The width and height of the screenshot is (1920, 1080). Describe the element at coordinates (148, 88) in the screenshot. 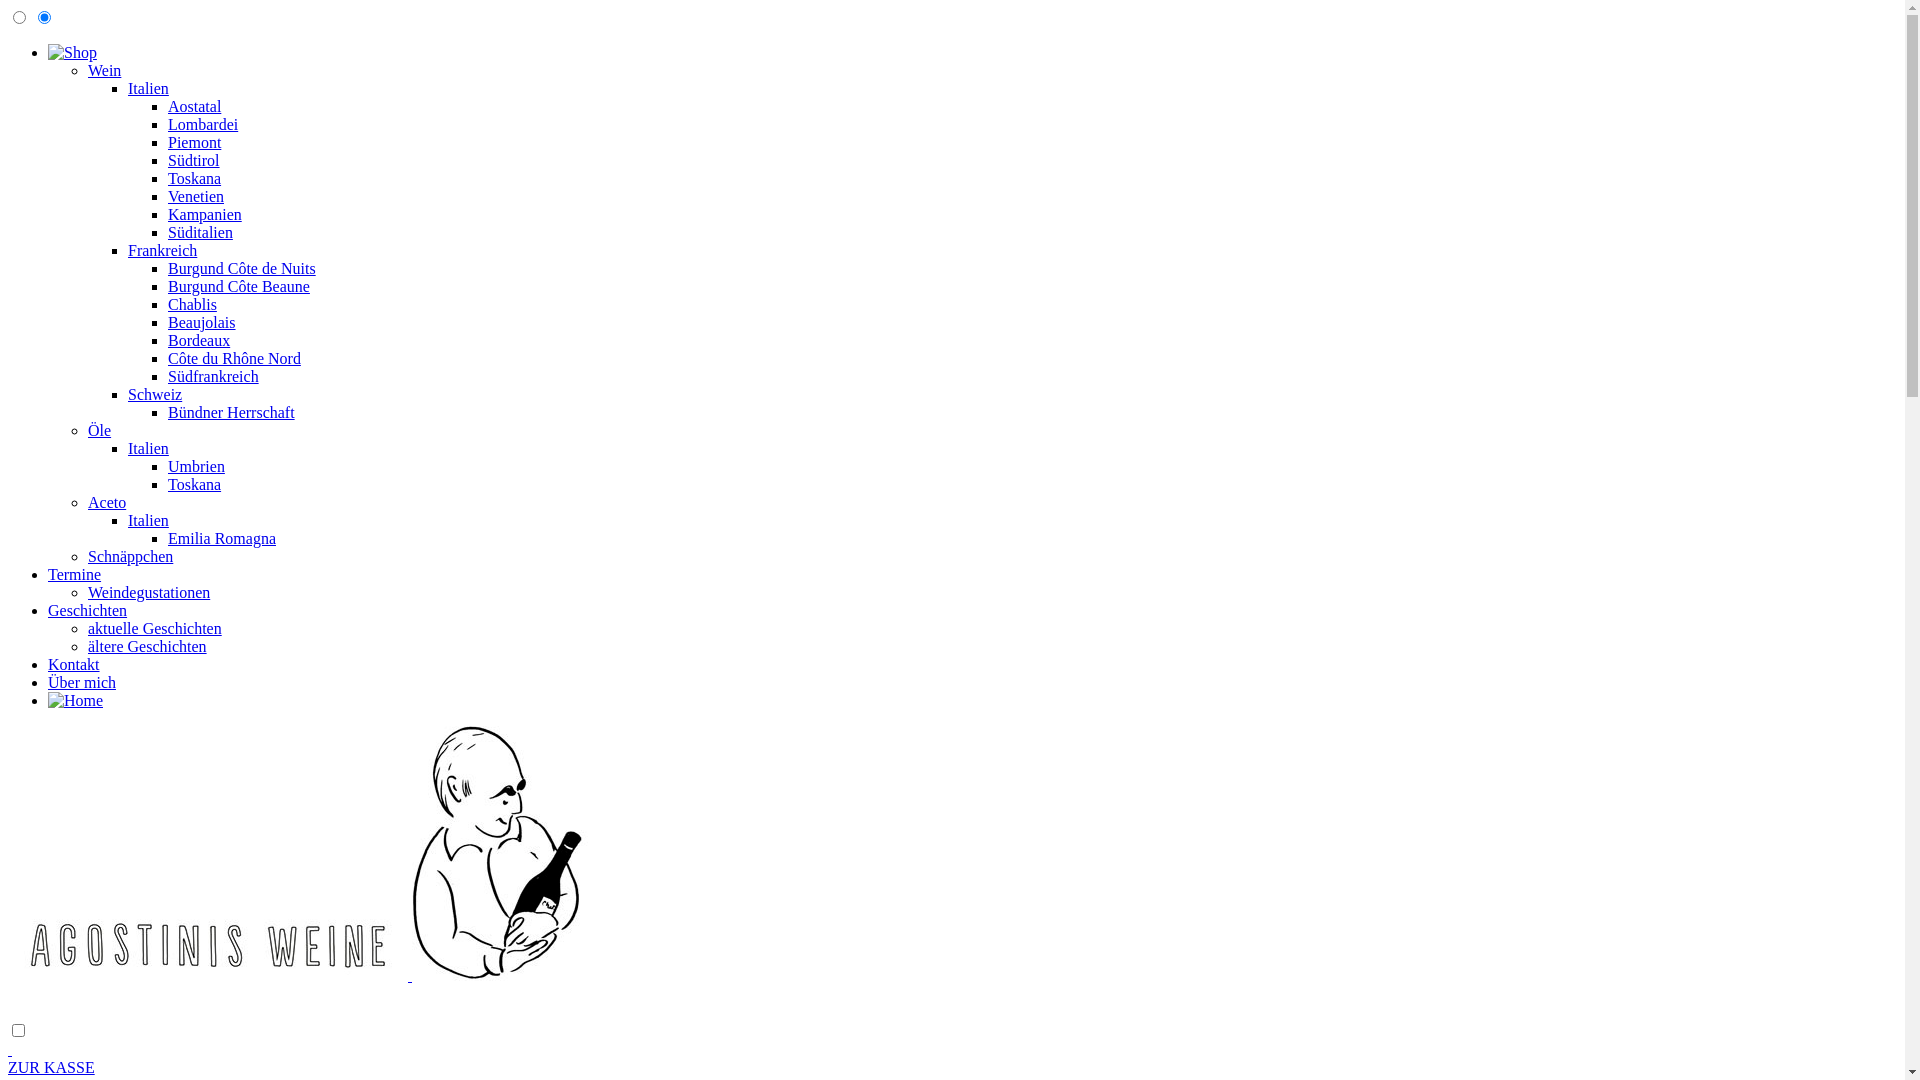

I see `Italien` at that location.